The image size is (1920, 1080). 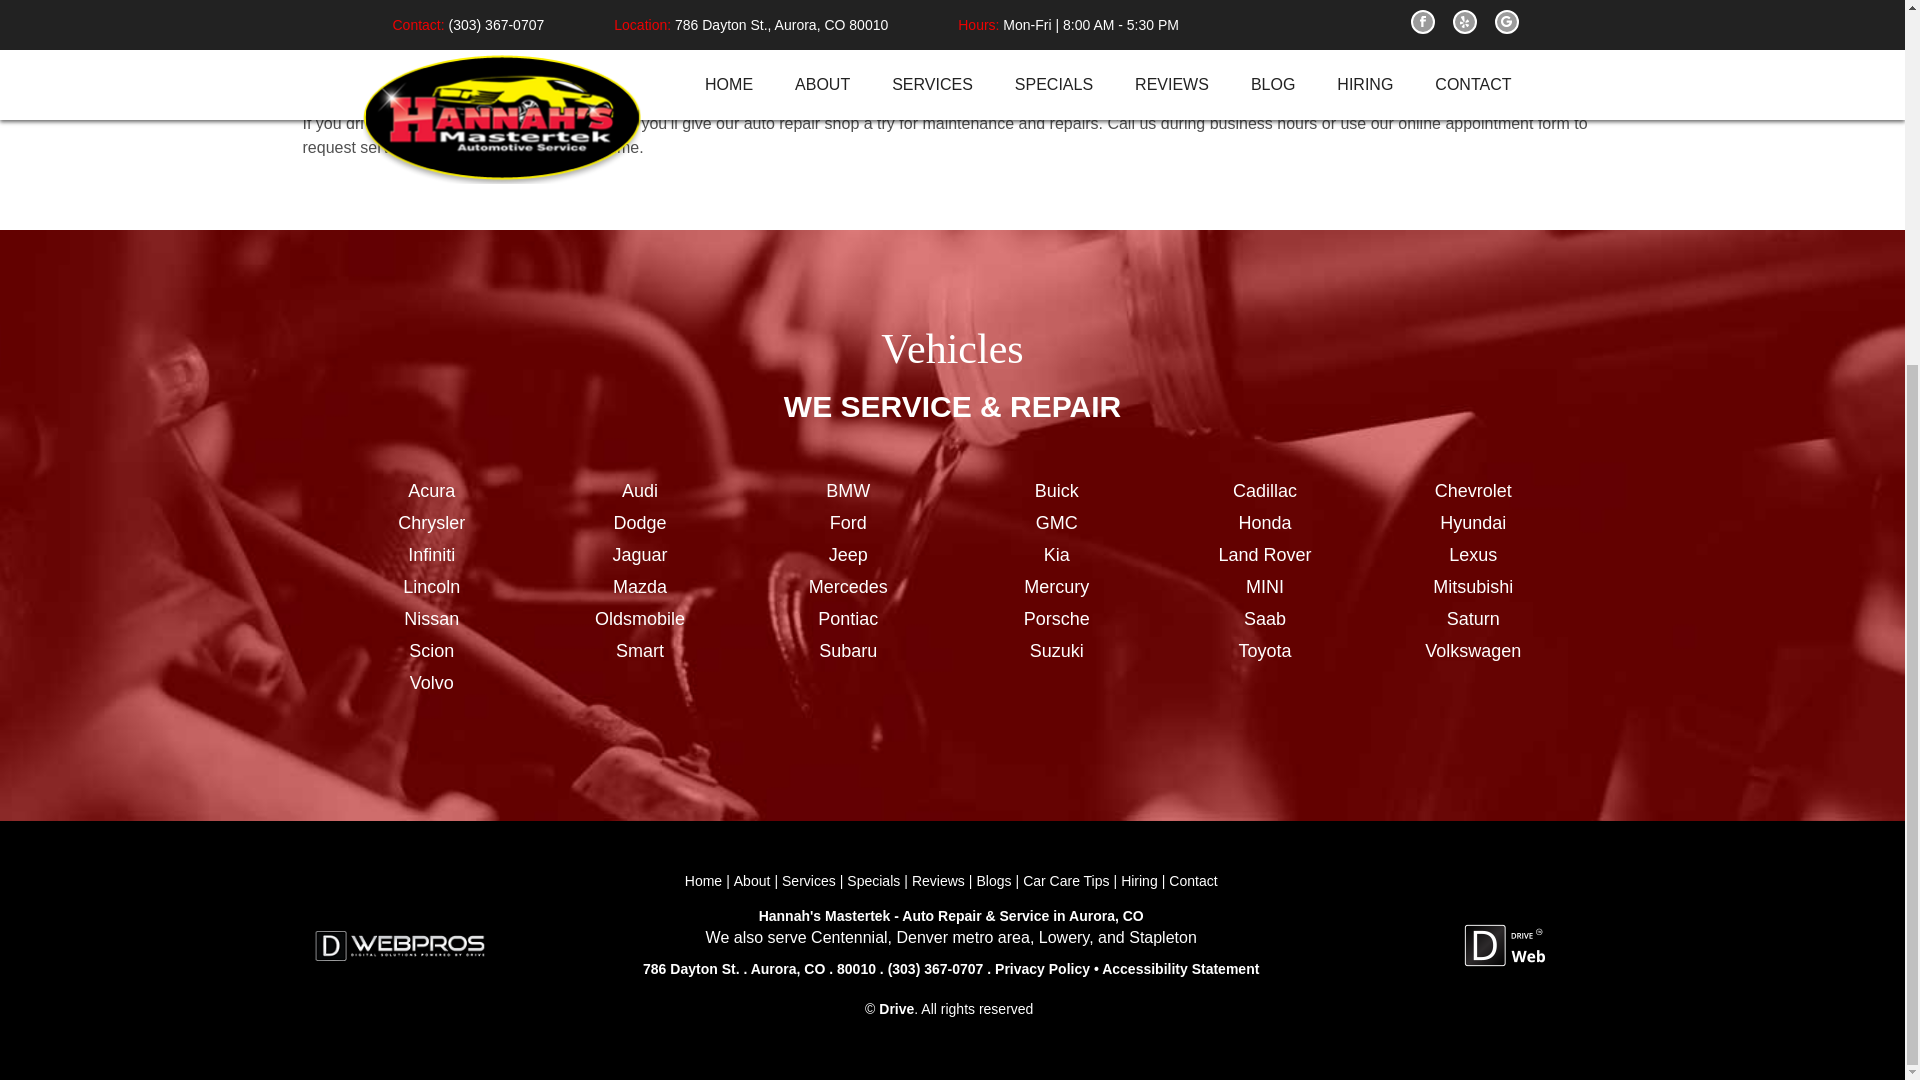 What do you see at coordinates (640, 522) in the screenshot?
I see `Dodge` at bounding box center [640, 522].